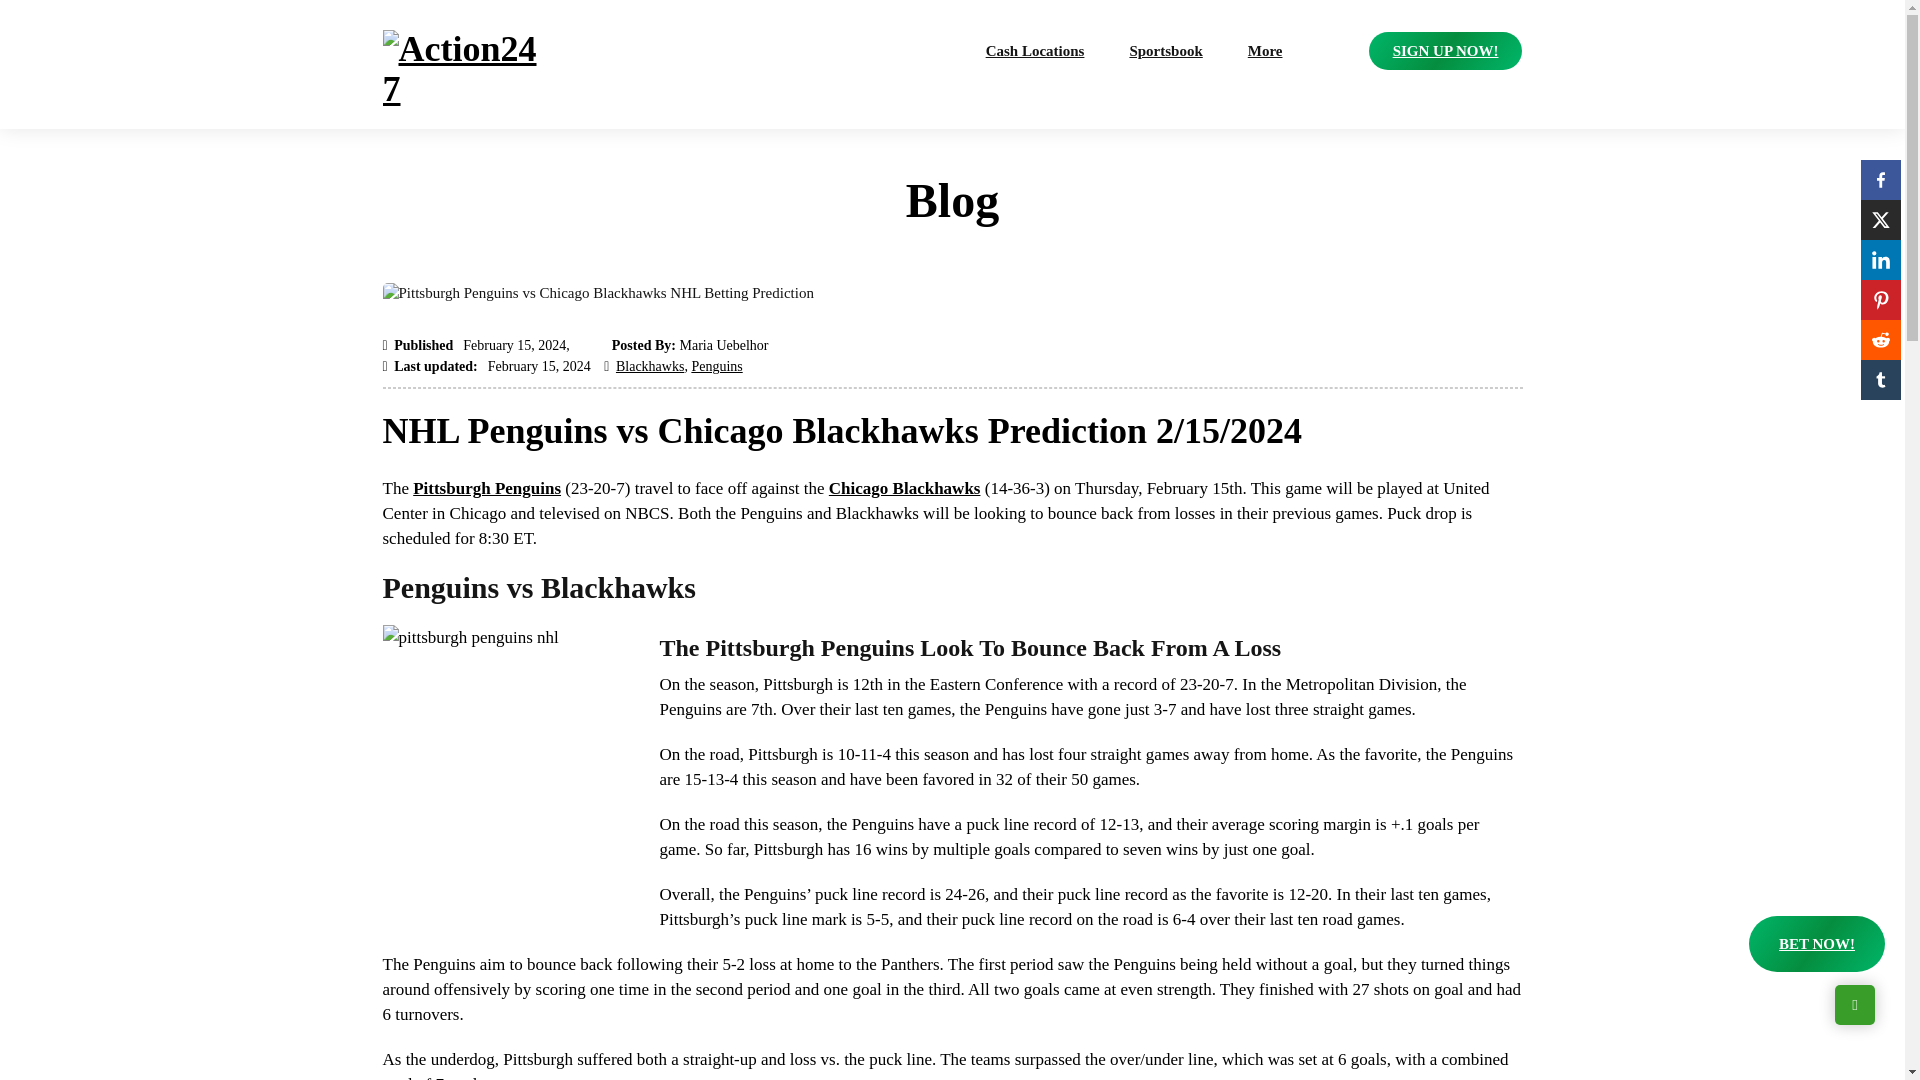 This screenshot has height=1080, width=1920. What do you see at coordinates (716, 366) in the screenshot?
I see `Penguins` at bounding box center [716, 366].